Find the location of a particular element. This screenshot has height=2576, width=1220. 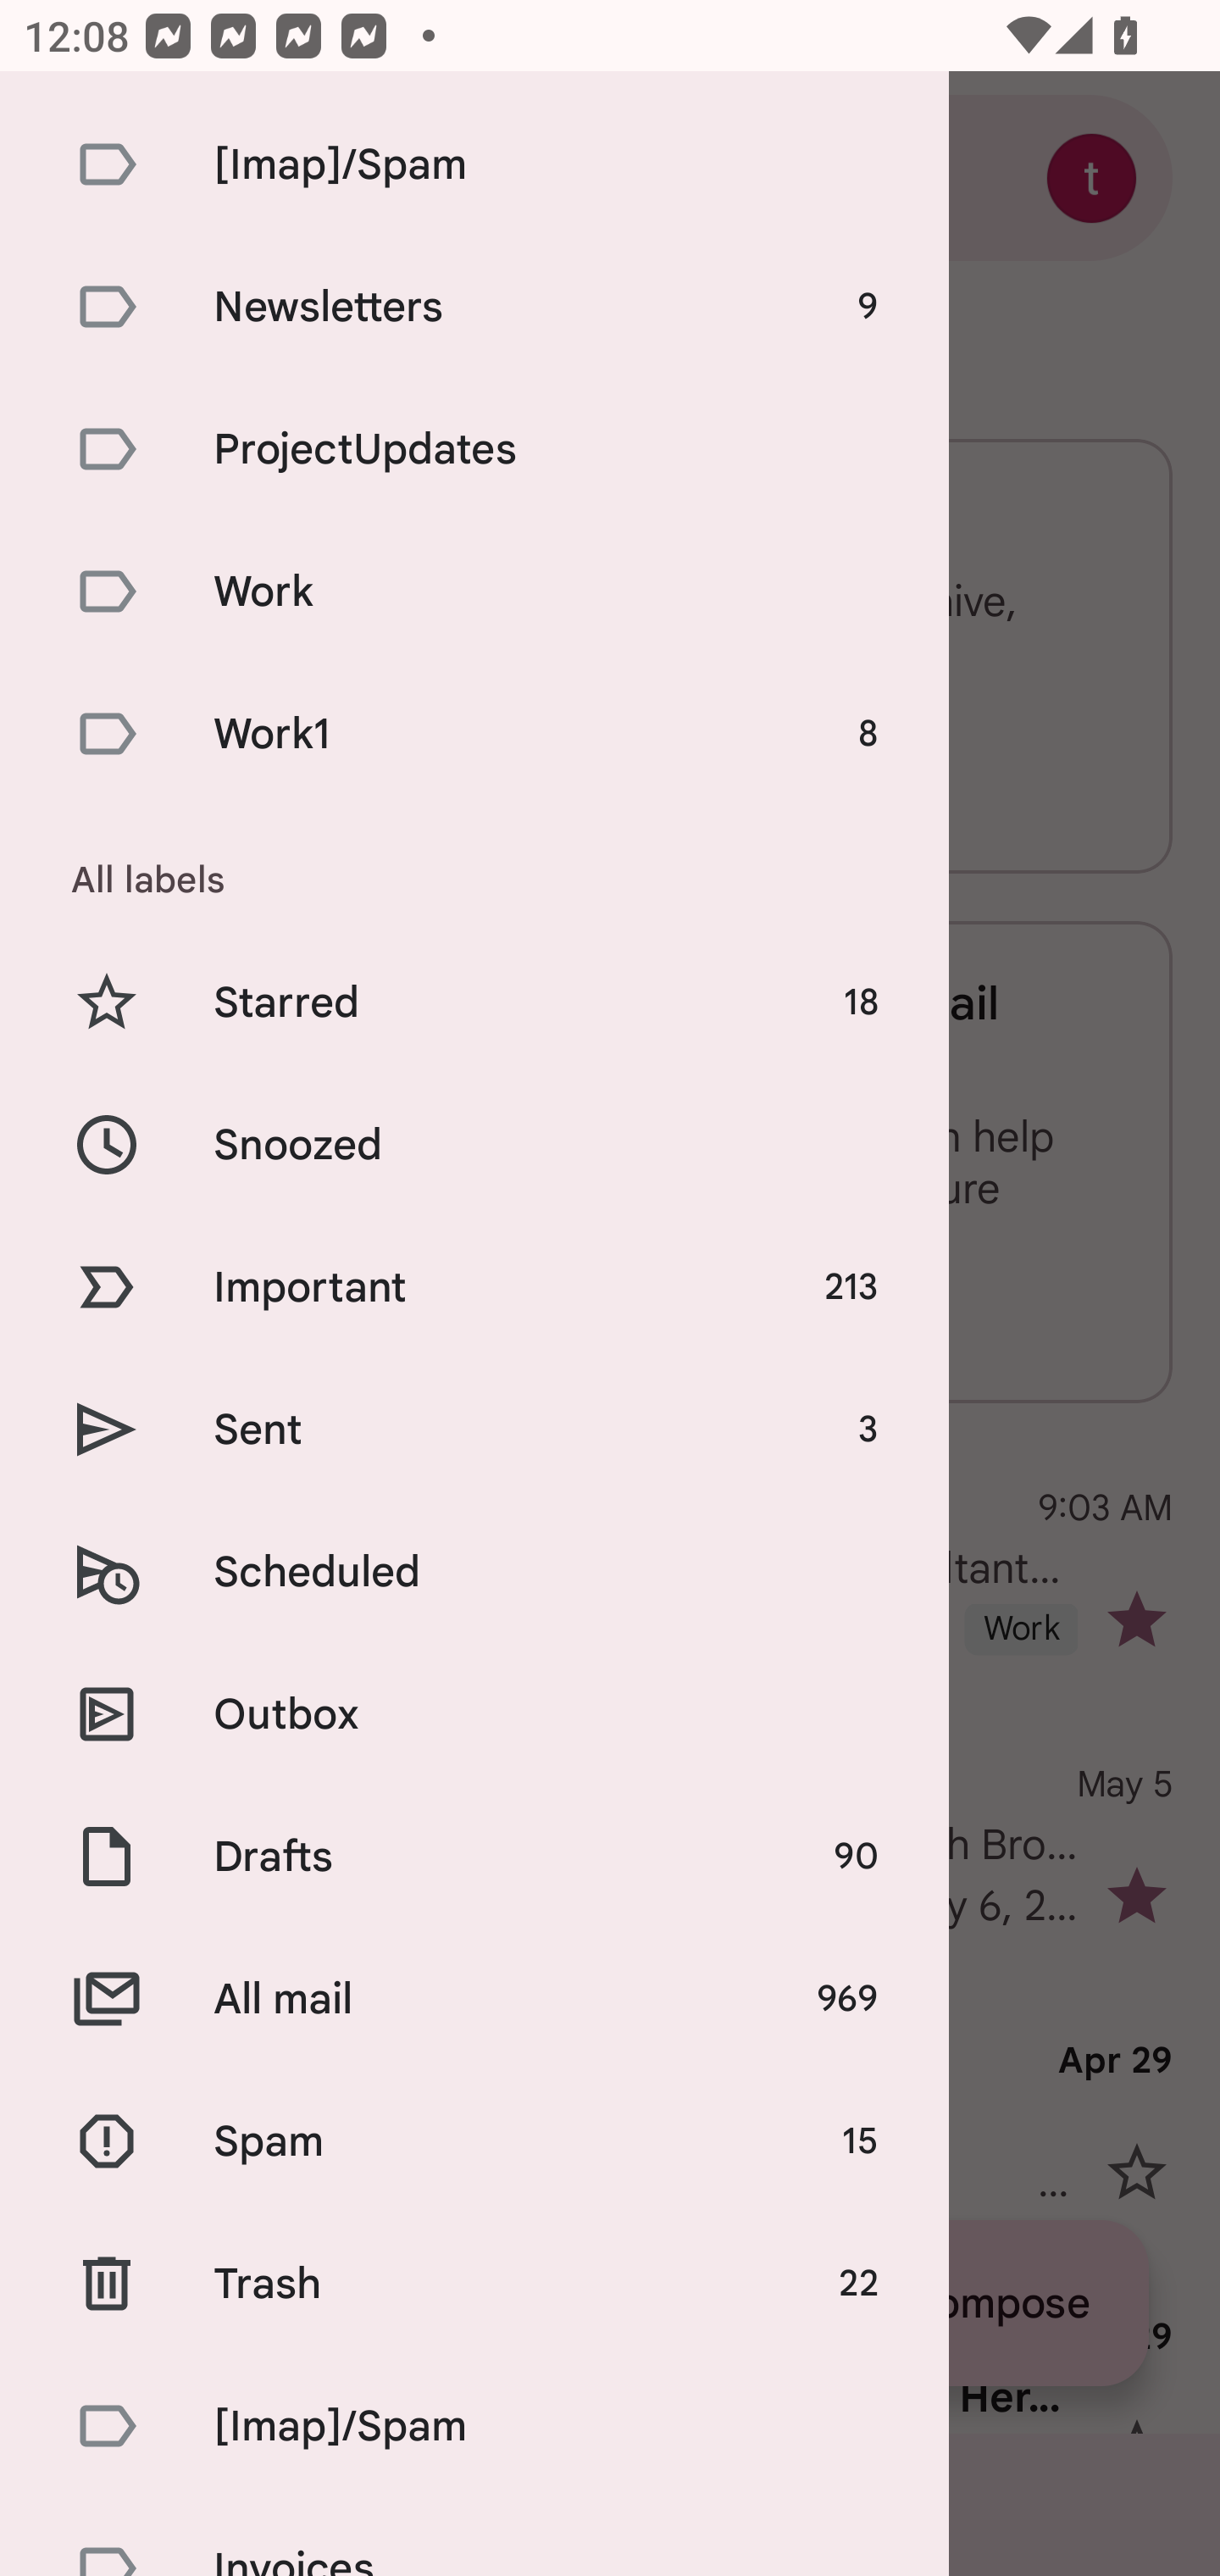

Scheduled is located at coordinates (474, 1573).